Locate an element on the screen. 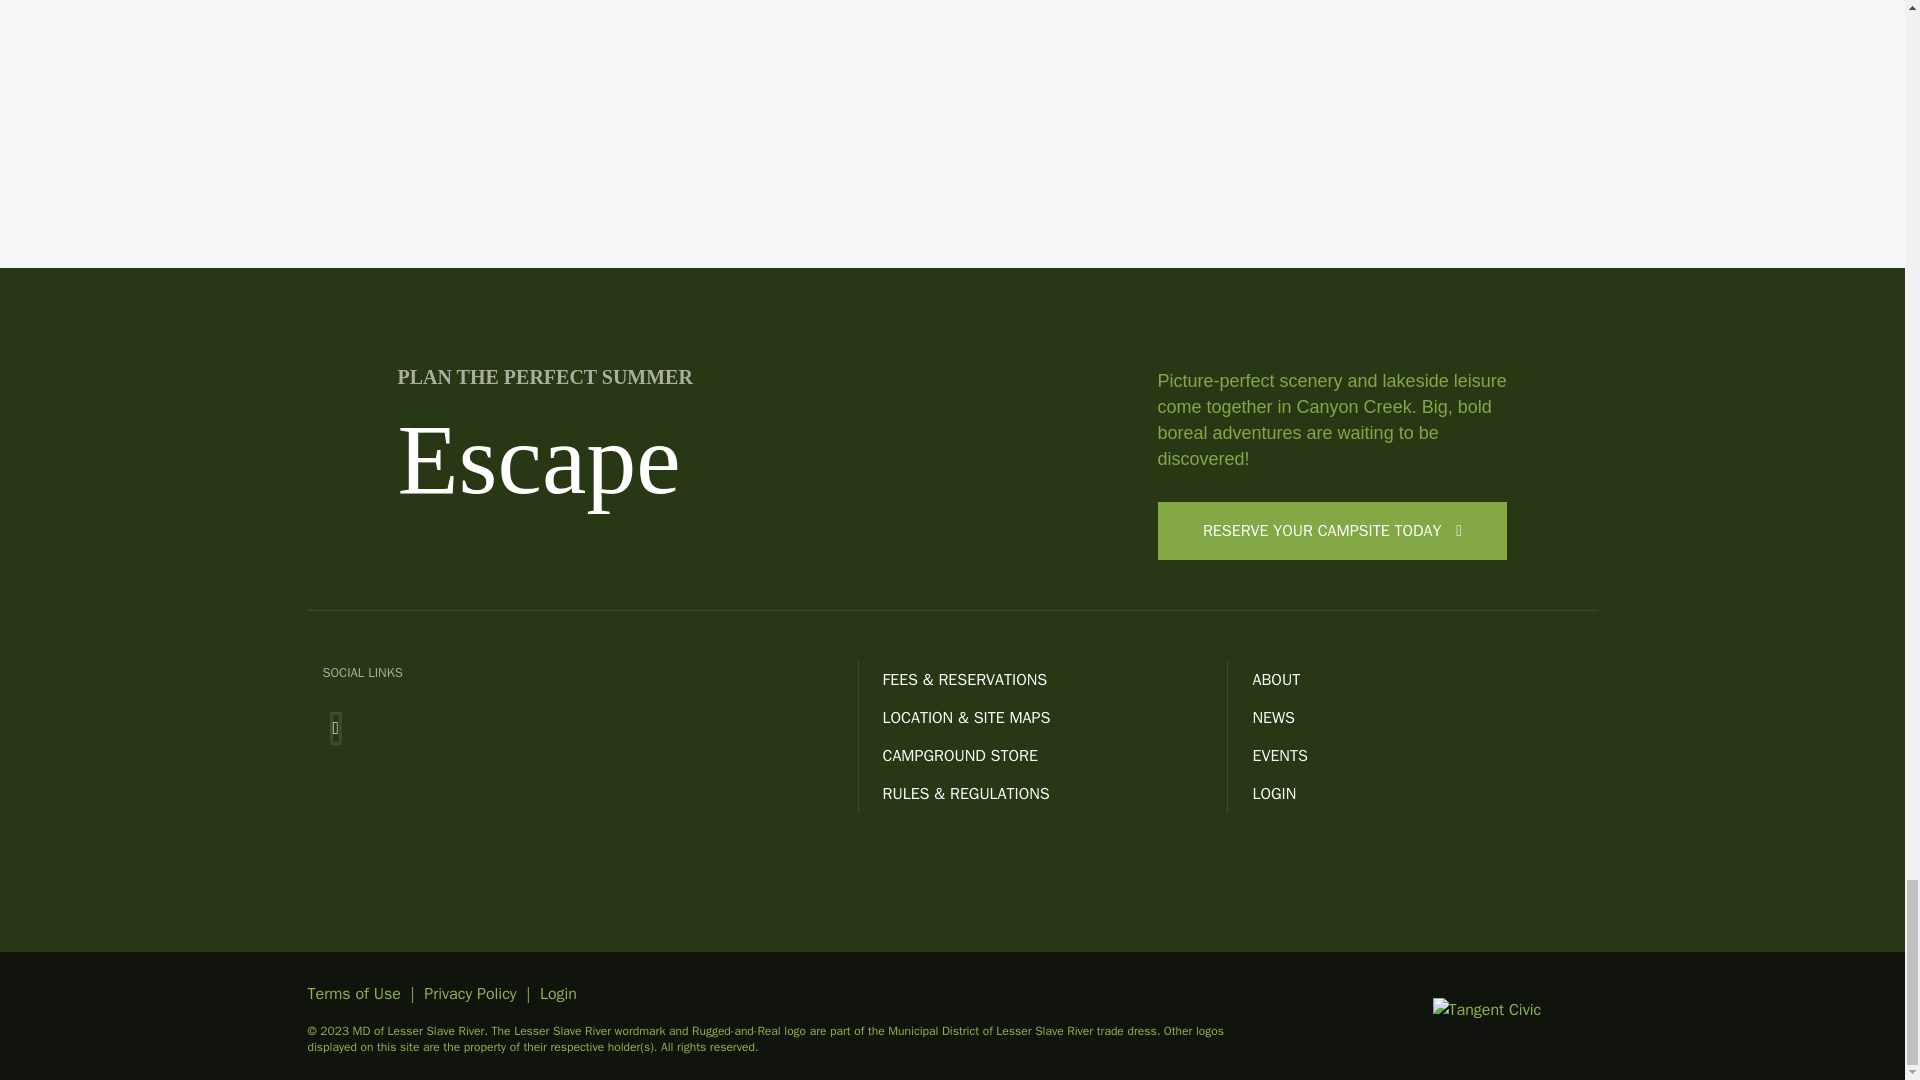 This screenshot has width=1920, height=1080. NEWS is located at coordinates (1424, 718).